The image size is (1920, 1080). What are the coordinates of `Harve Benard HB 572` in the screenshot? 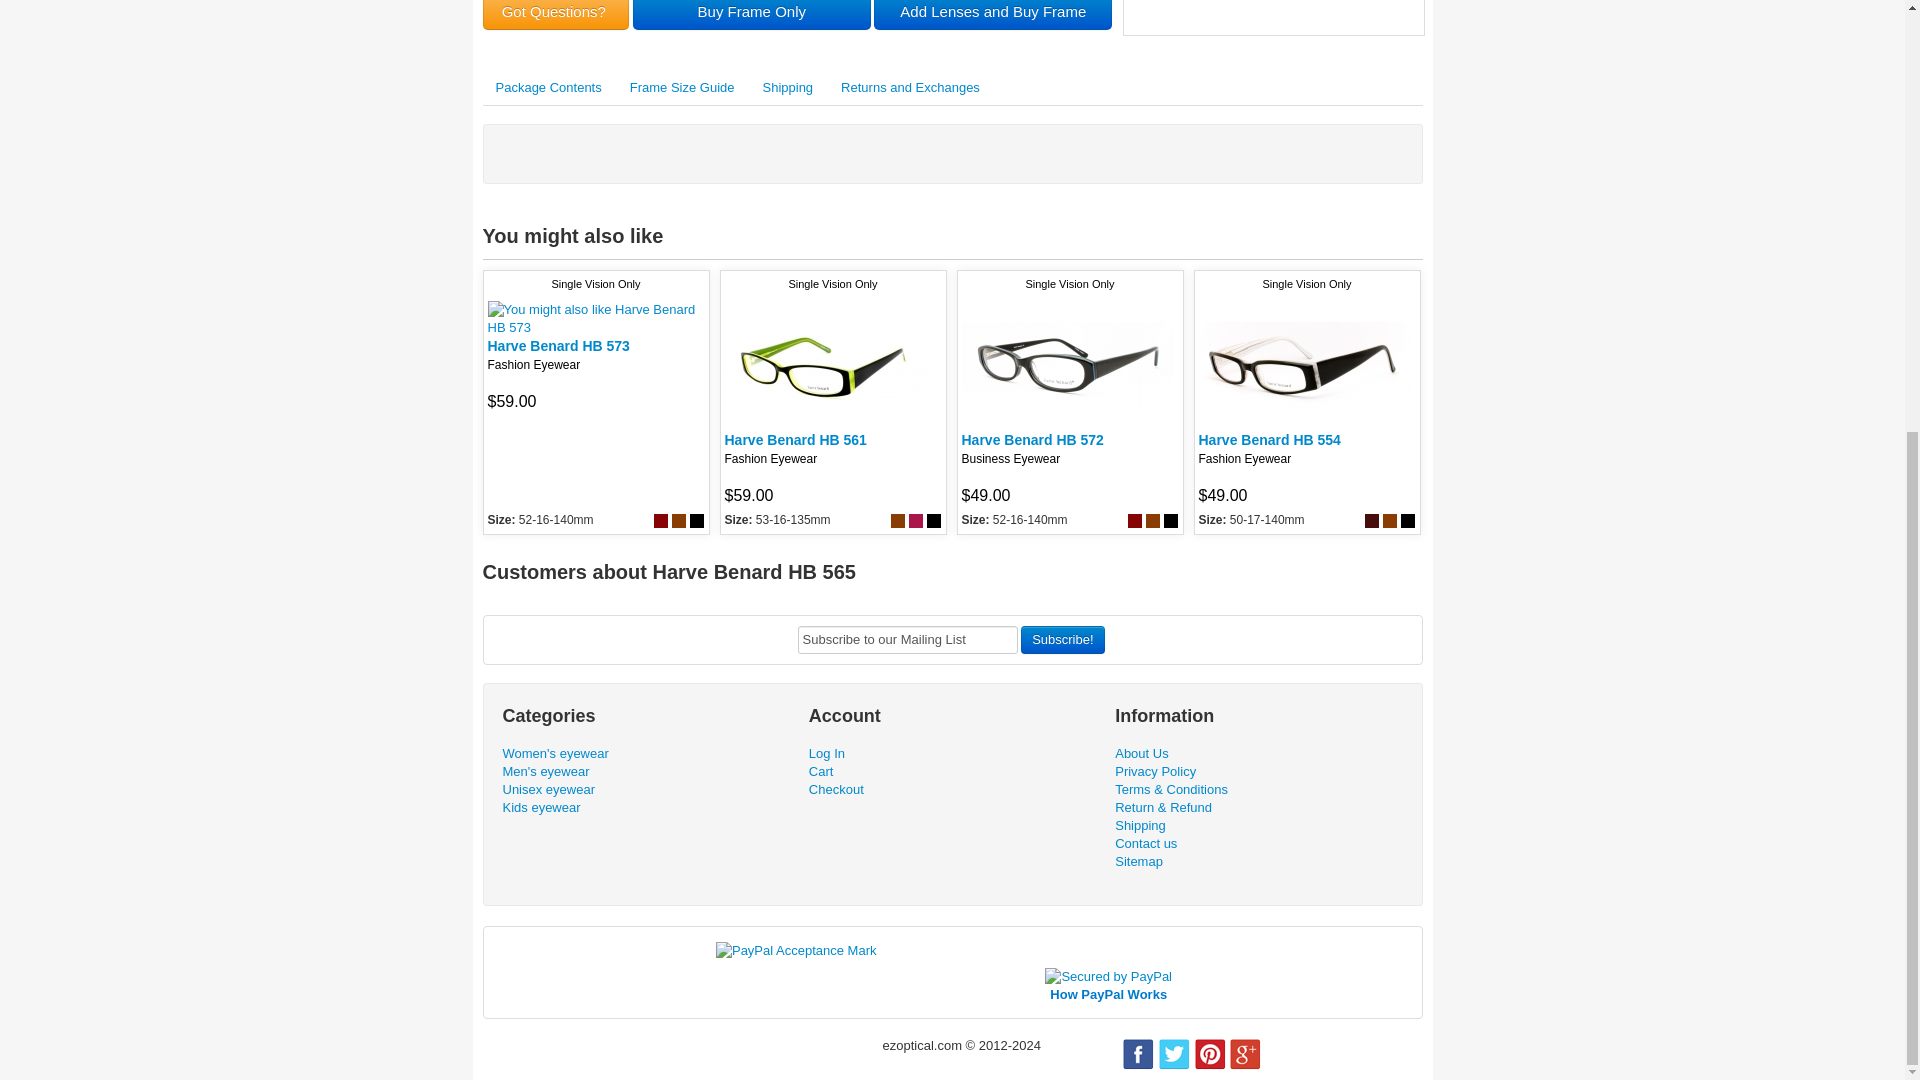 It's located at (1032, 440).